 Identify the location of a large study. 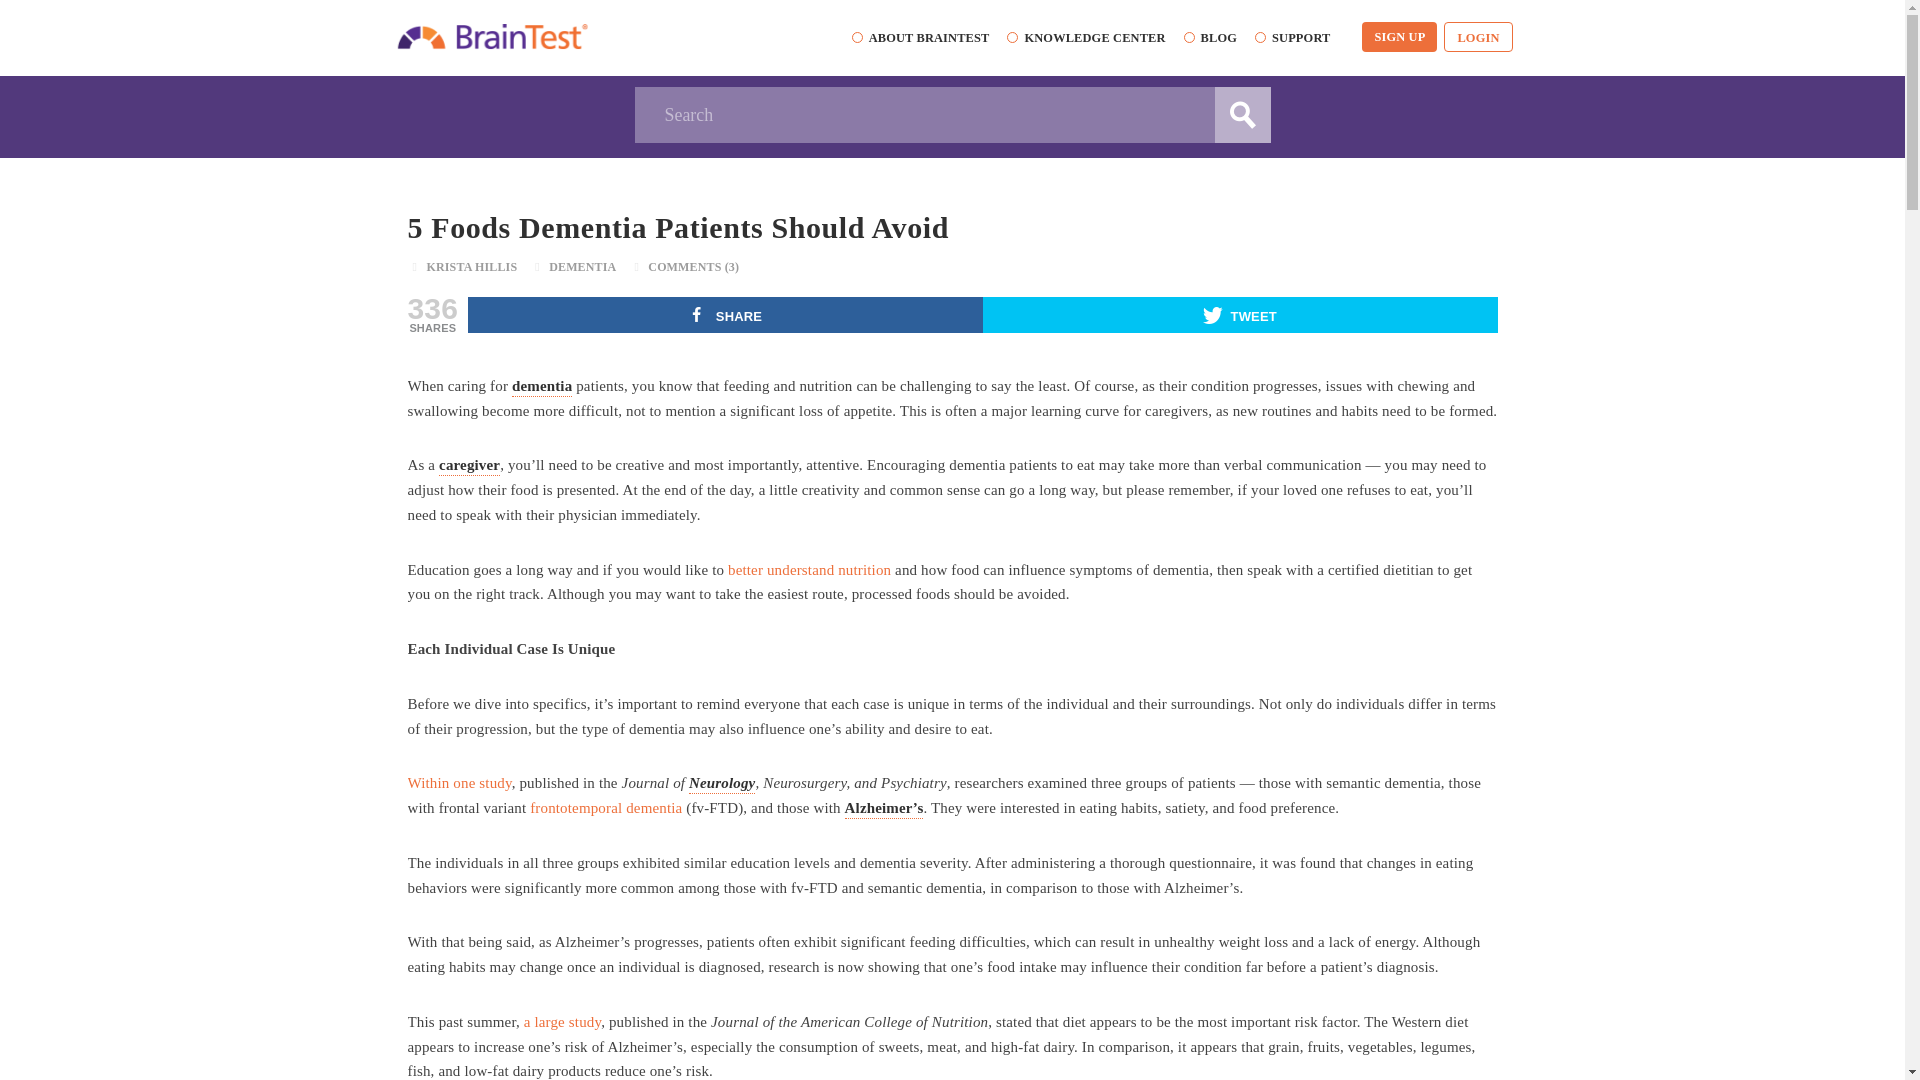
(562, 1022).